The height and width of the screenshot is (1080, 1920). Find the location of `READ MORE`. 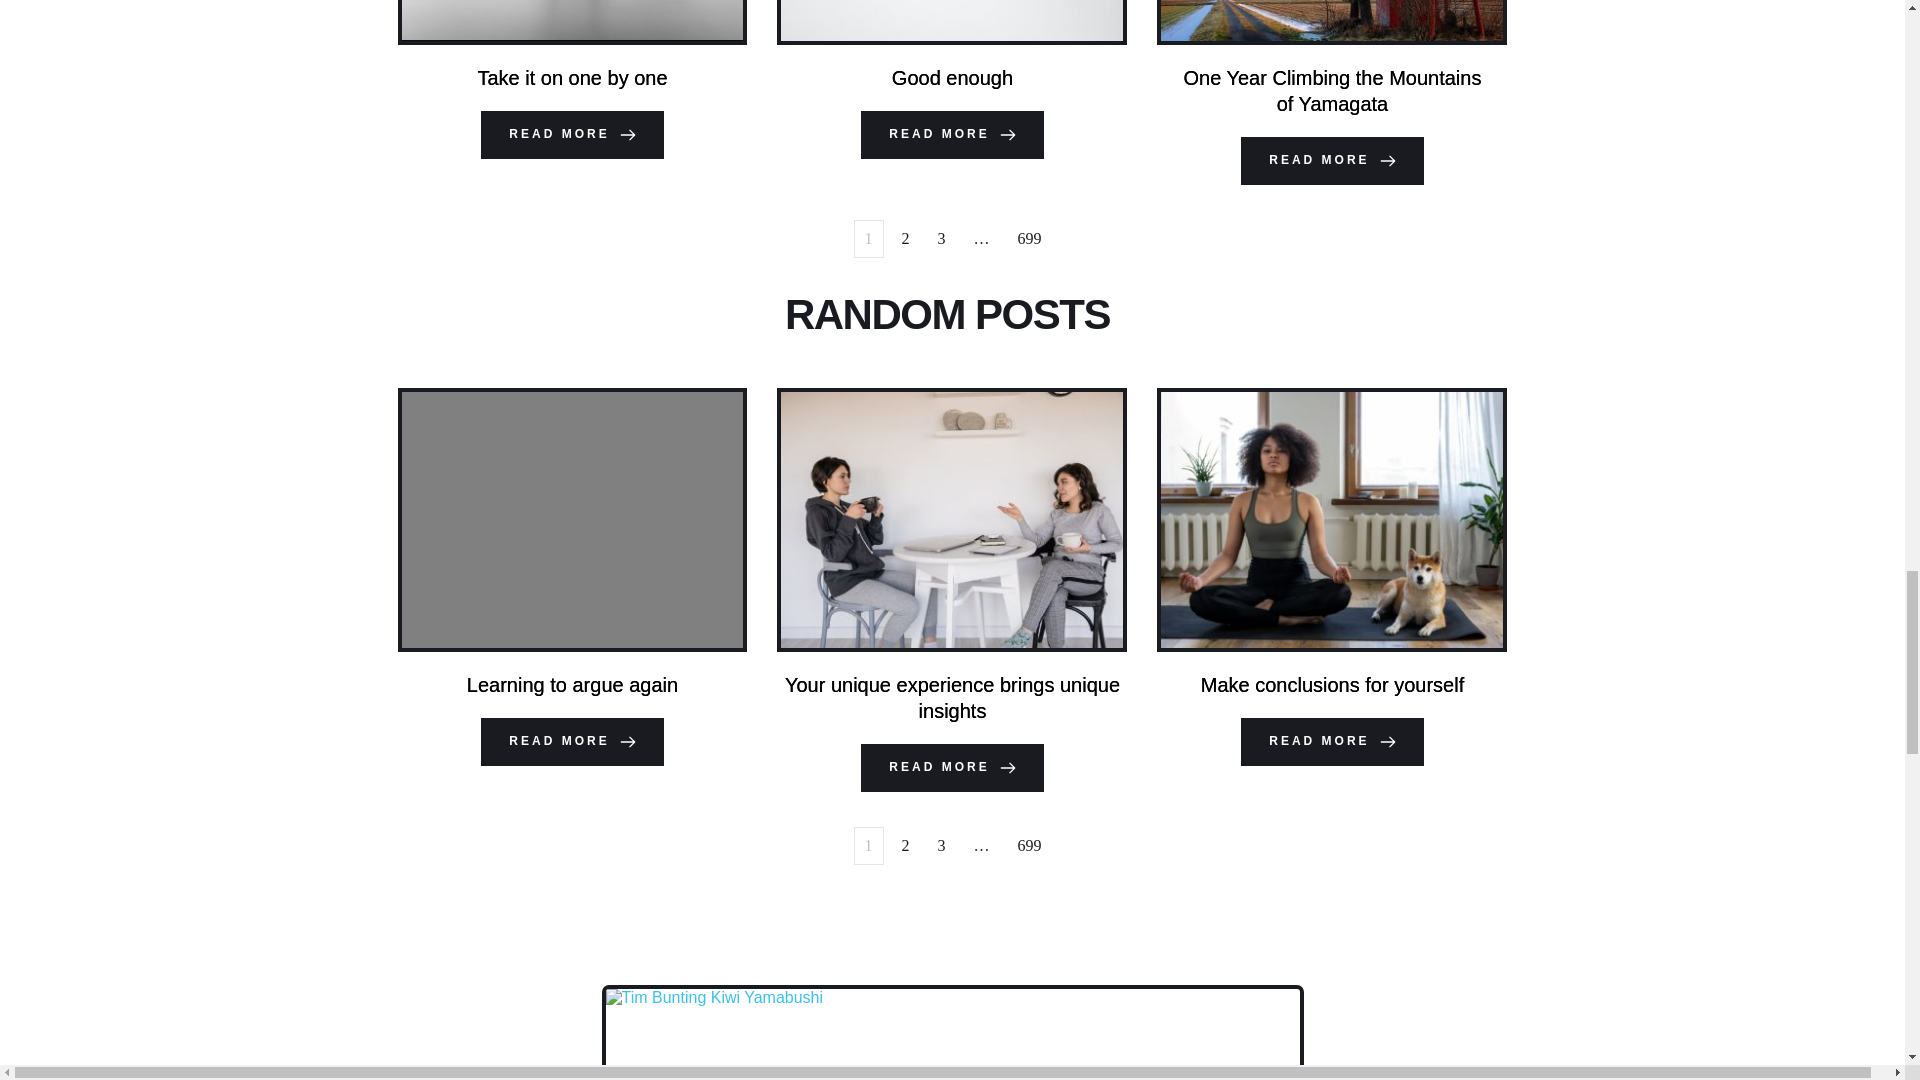

READ MORE is located at coordinates (572, 134).